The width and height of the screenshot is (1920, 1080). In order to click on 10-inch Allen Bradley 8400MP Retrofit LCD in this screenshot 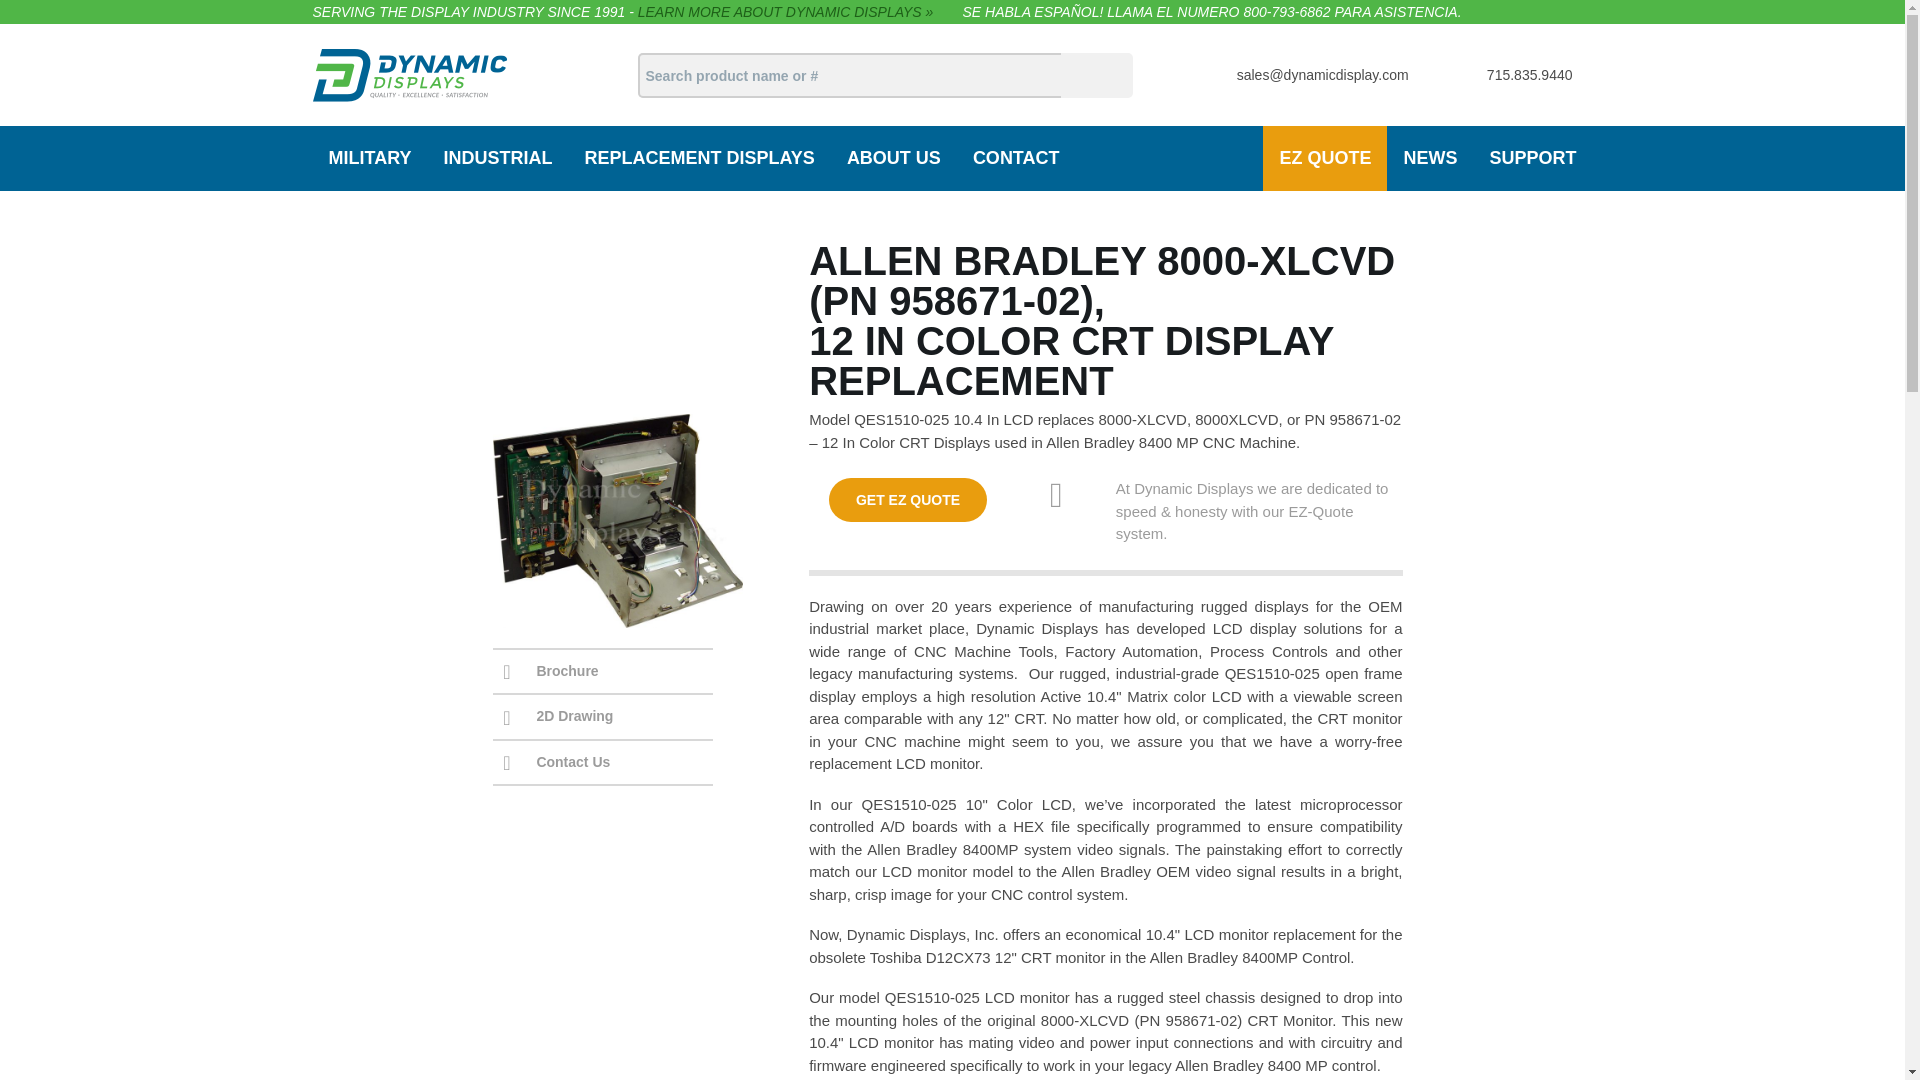, I will do `click(616, 326)`.